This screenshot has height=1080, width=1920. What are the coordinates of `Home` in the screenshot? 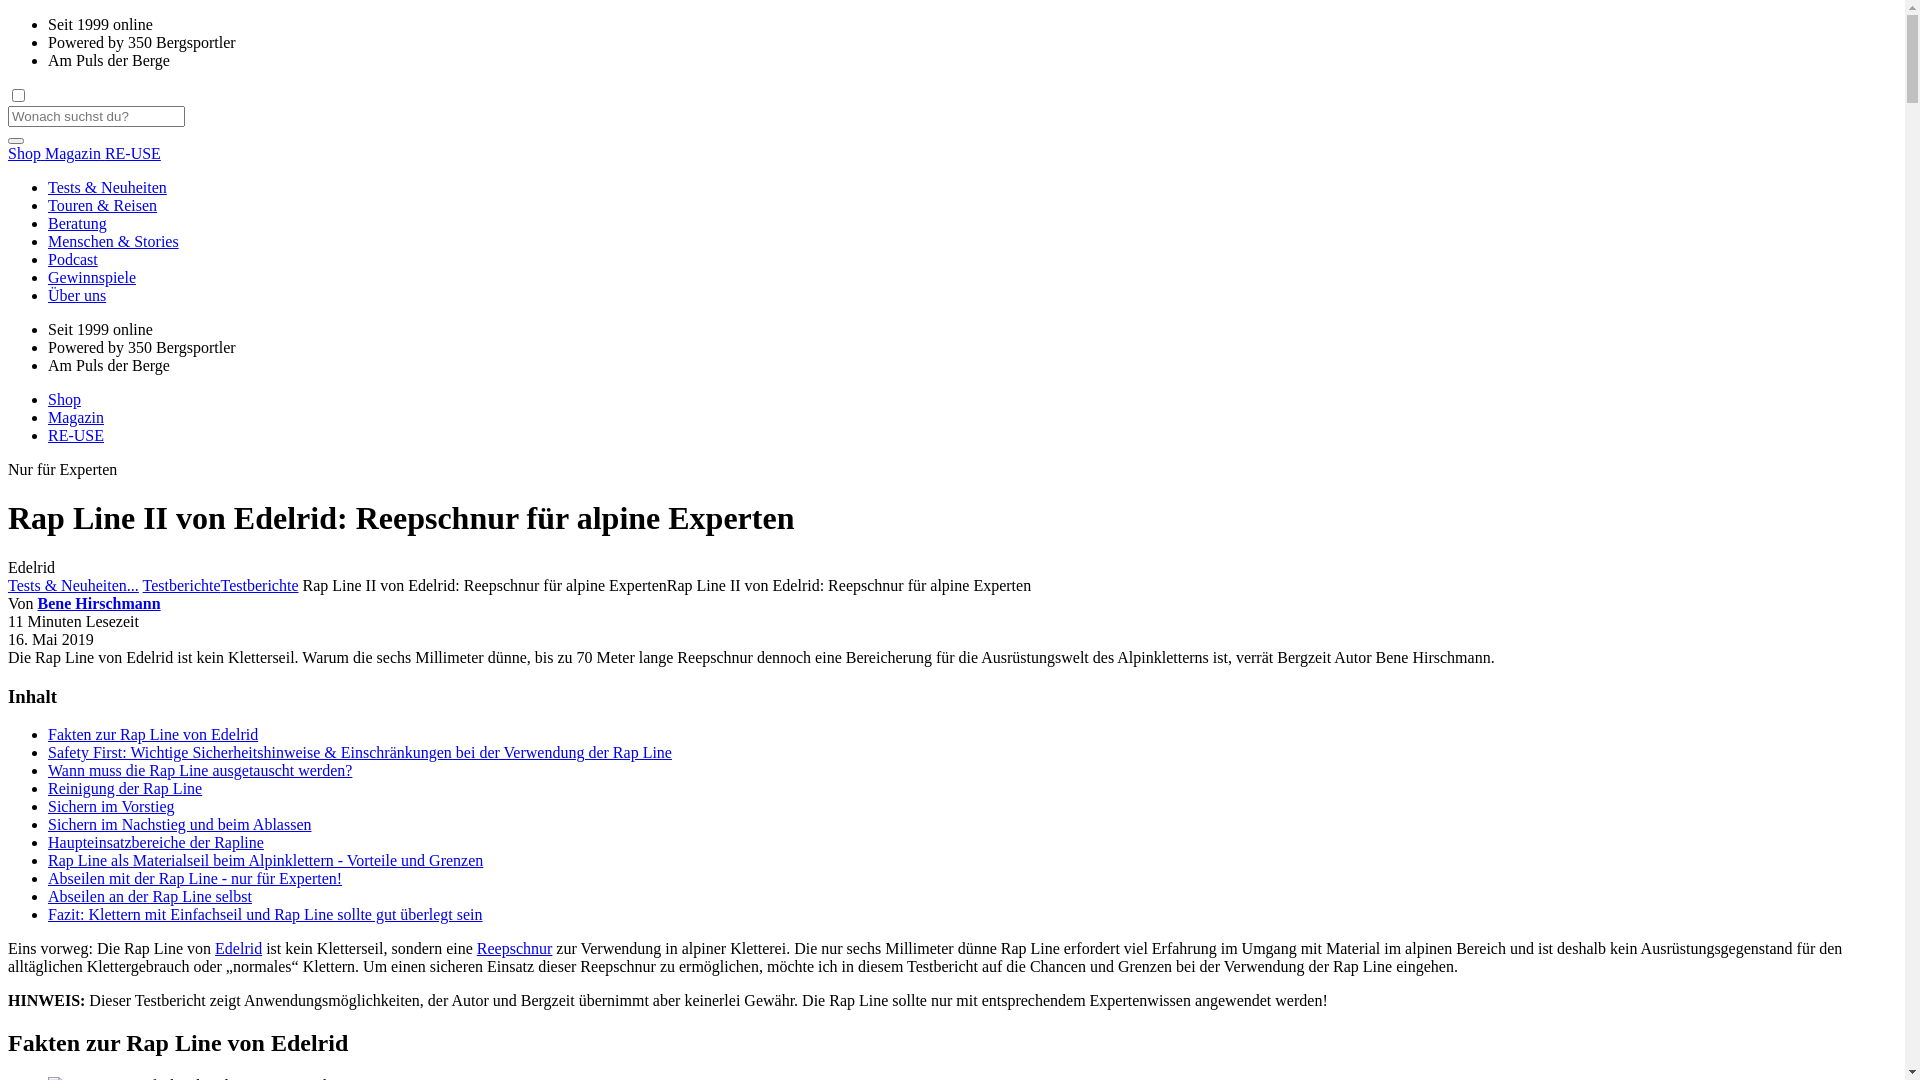 It's located at (952, 586).